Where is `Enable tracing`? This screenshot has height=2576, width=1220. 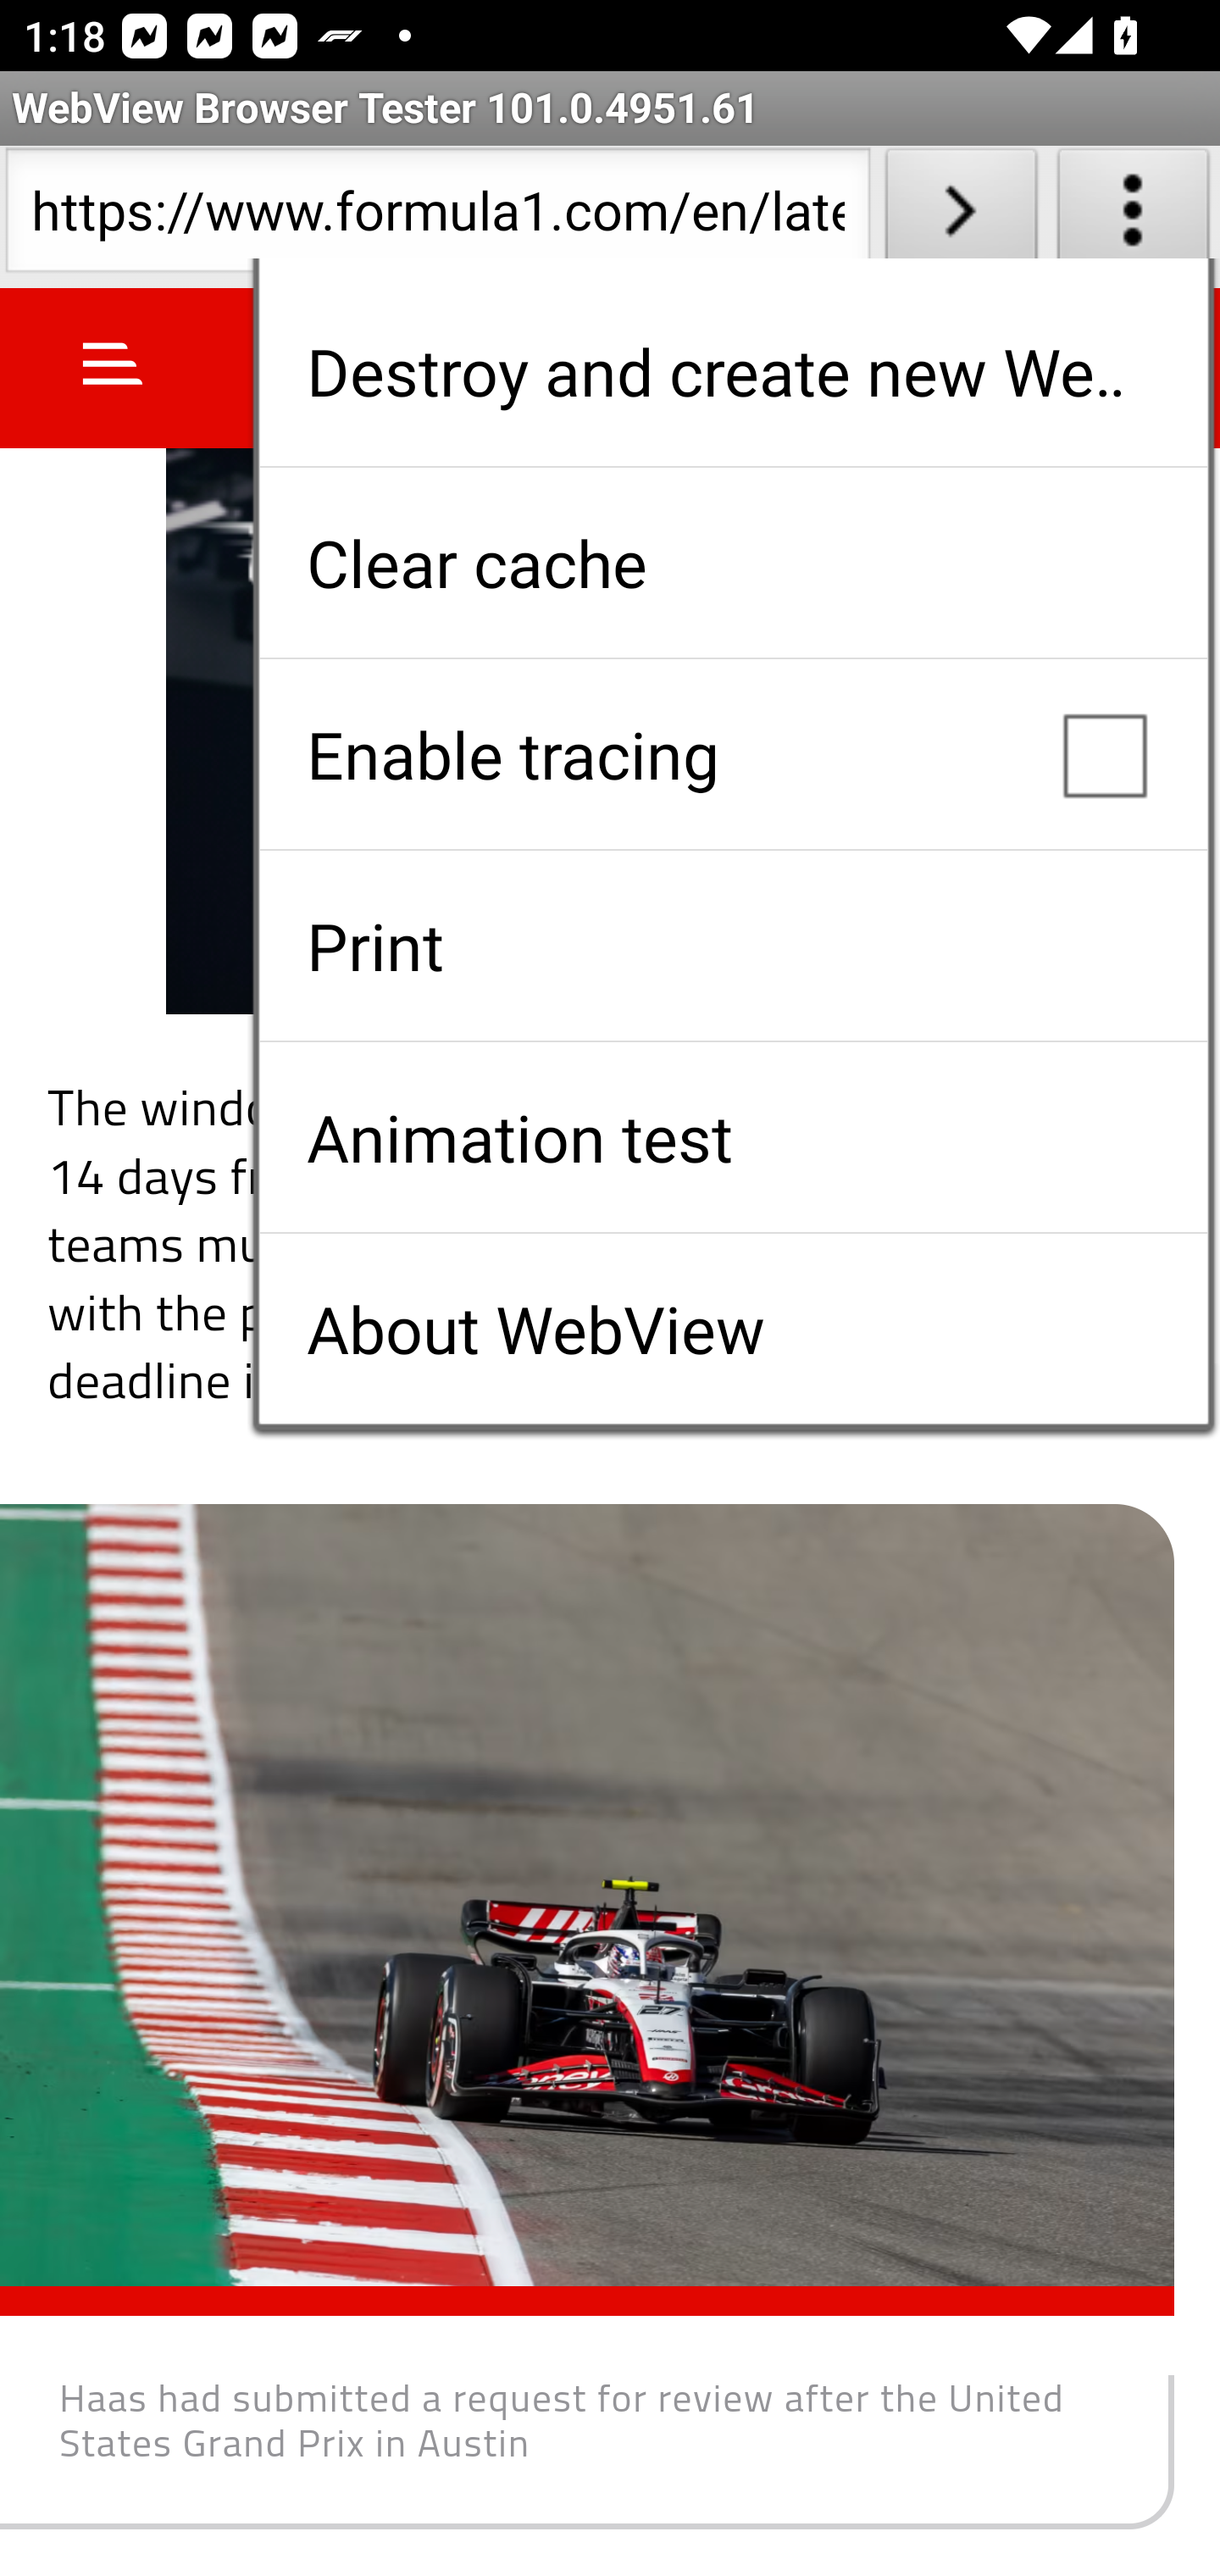 Enable tracing is located at coordinates (733, 754).